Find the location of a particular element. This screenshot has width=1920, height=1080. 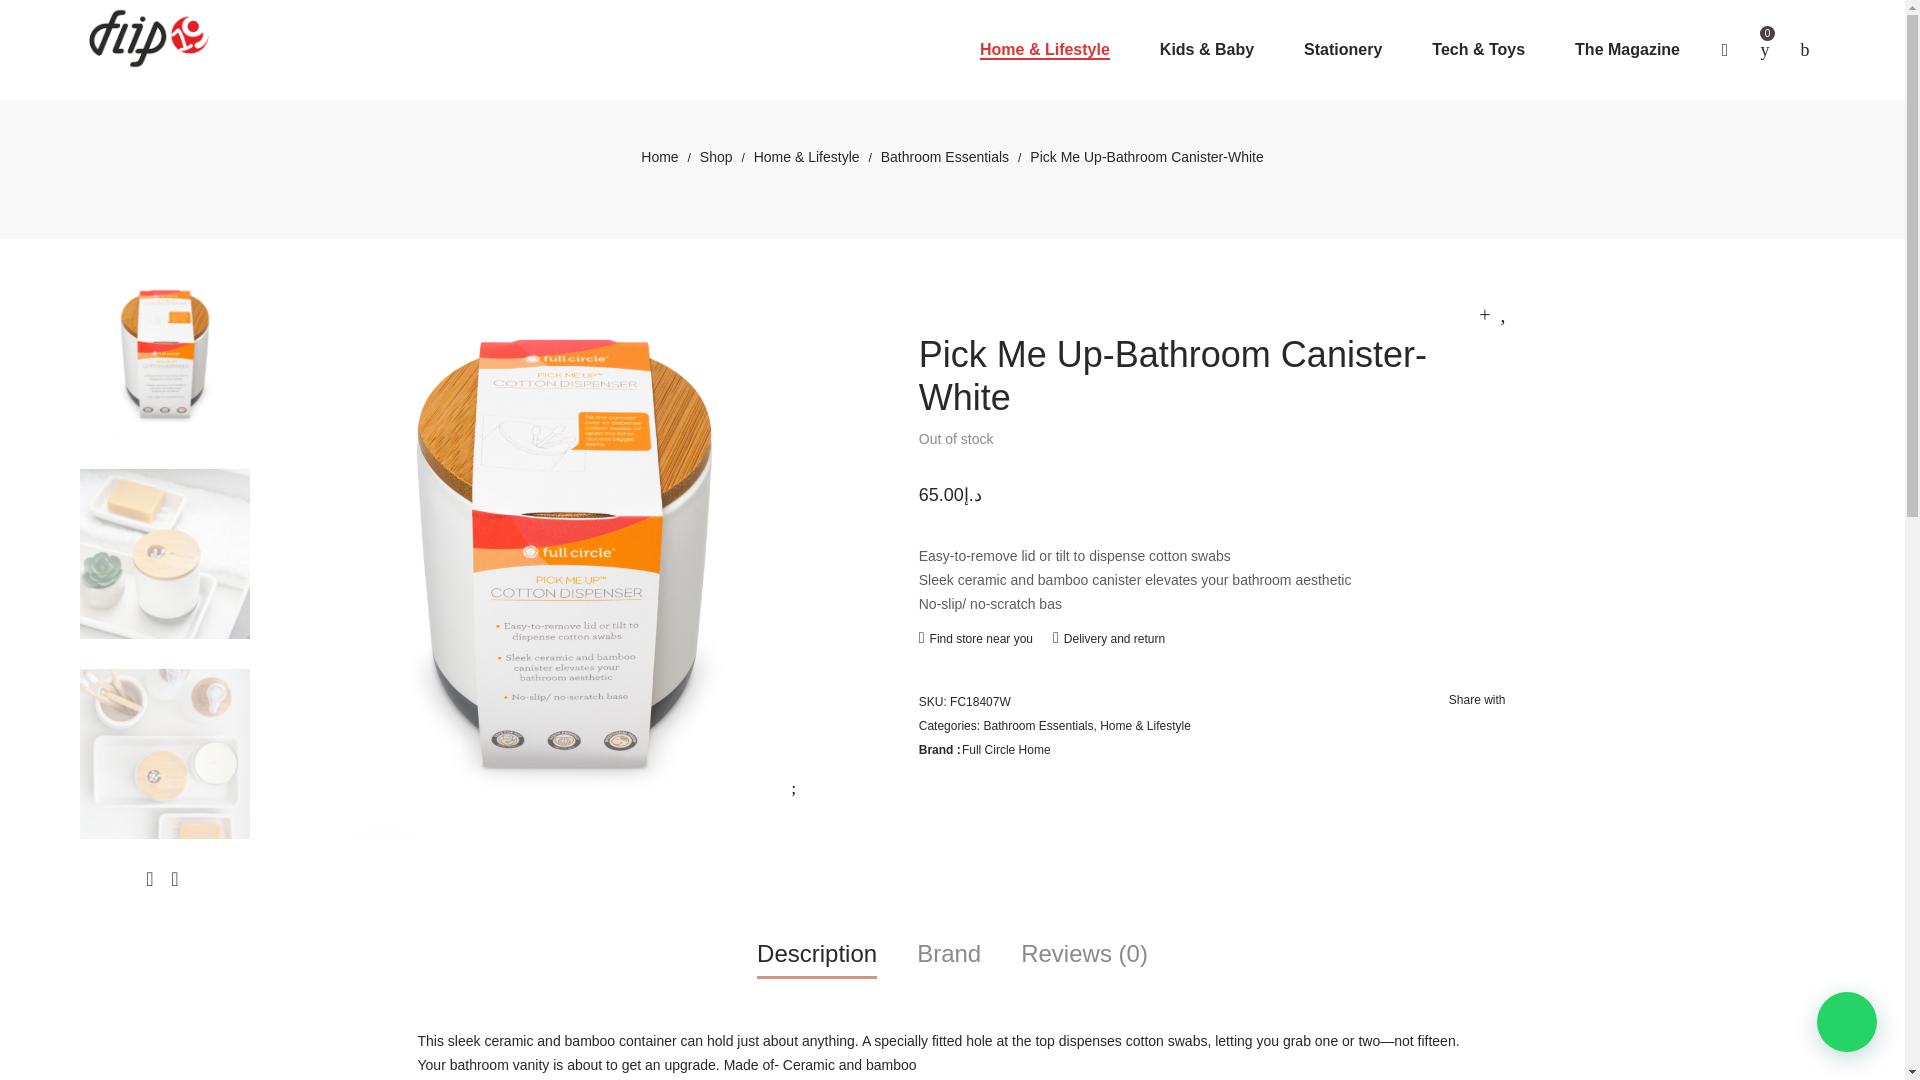

Shop is located at coordinates (716, 157).